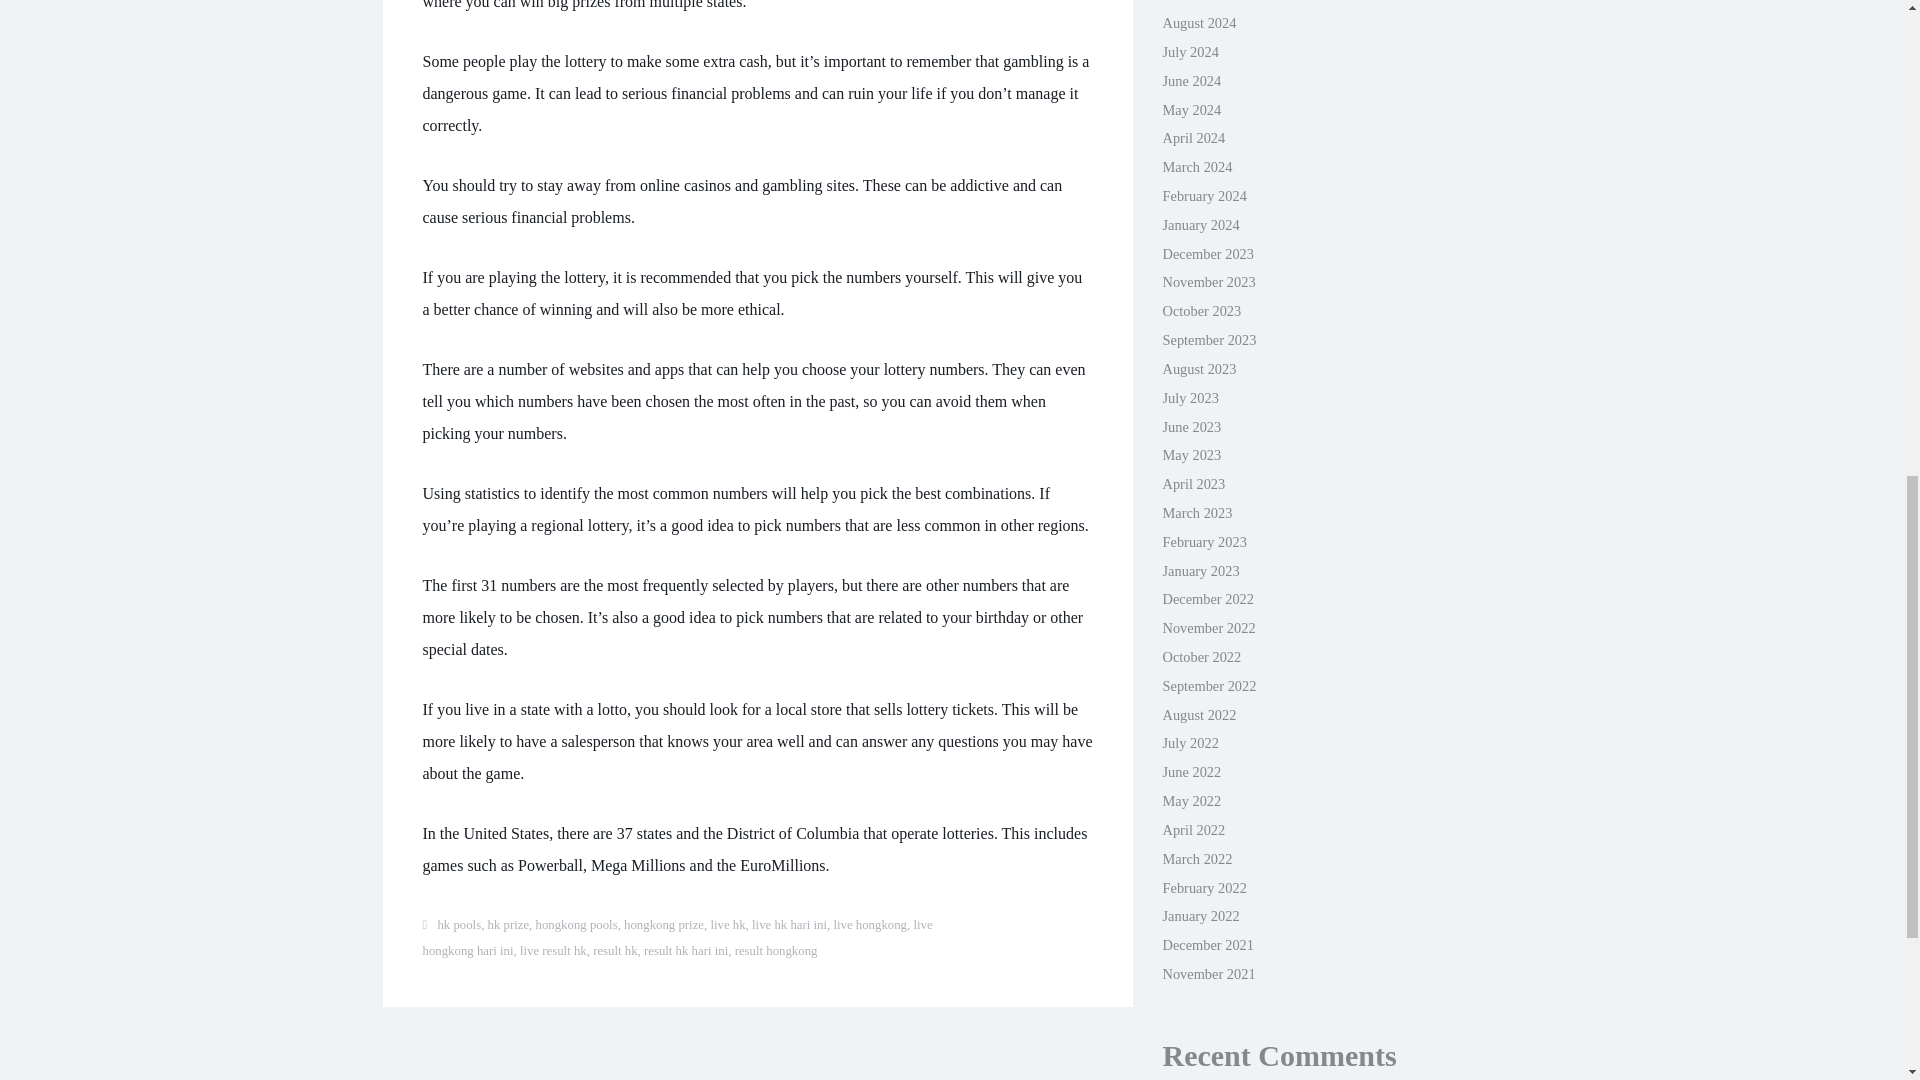  Describe the element at coordinates (1198, 23) in the screenshot. I see `August 2024` at that location.